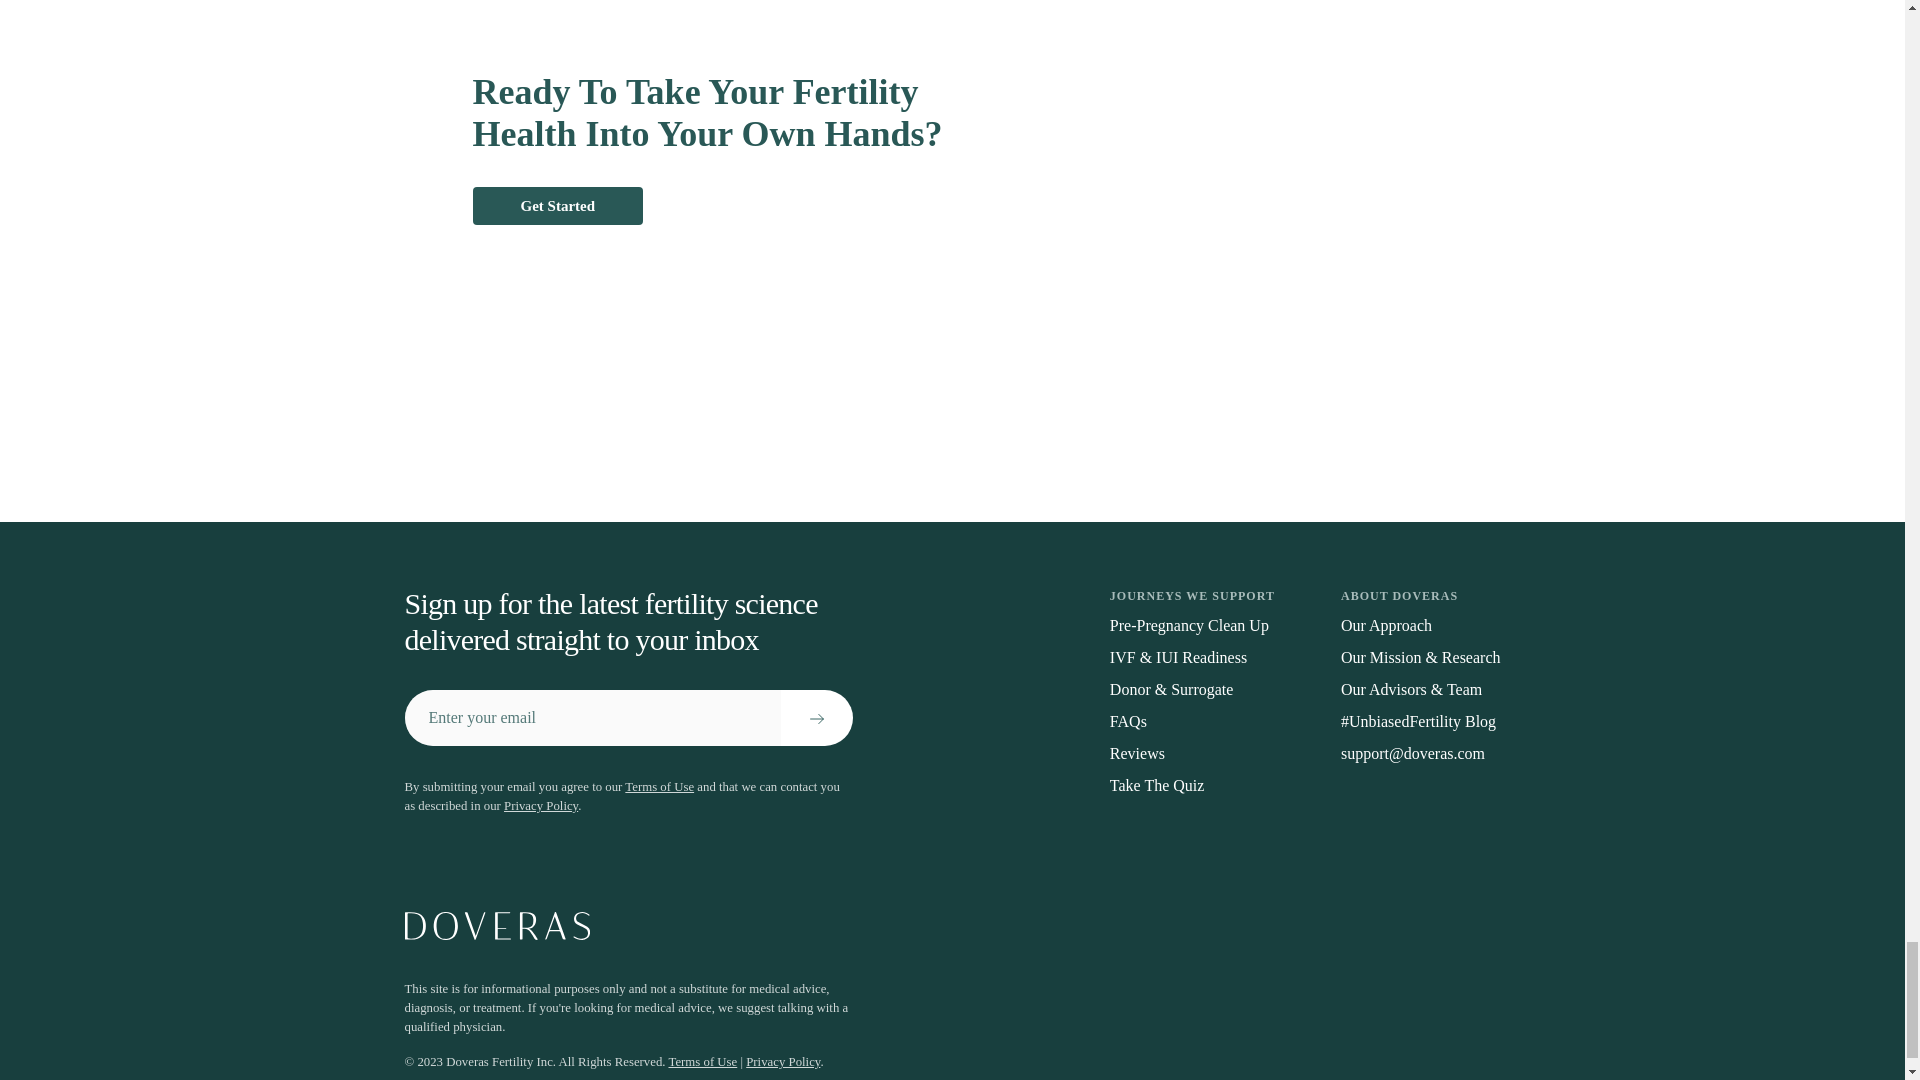  What do you see at coordinates (702, 1062) in the screenshot?
I see `Terms of Use` at bounding box center [702, 1062].